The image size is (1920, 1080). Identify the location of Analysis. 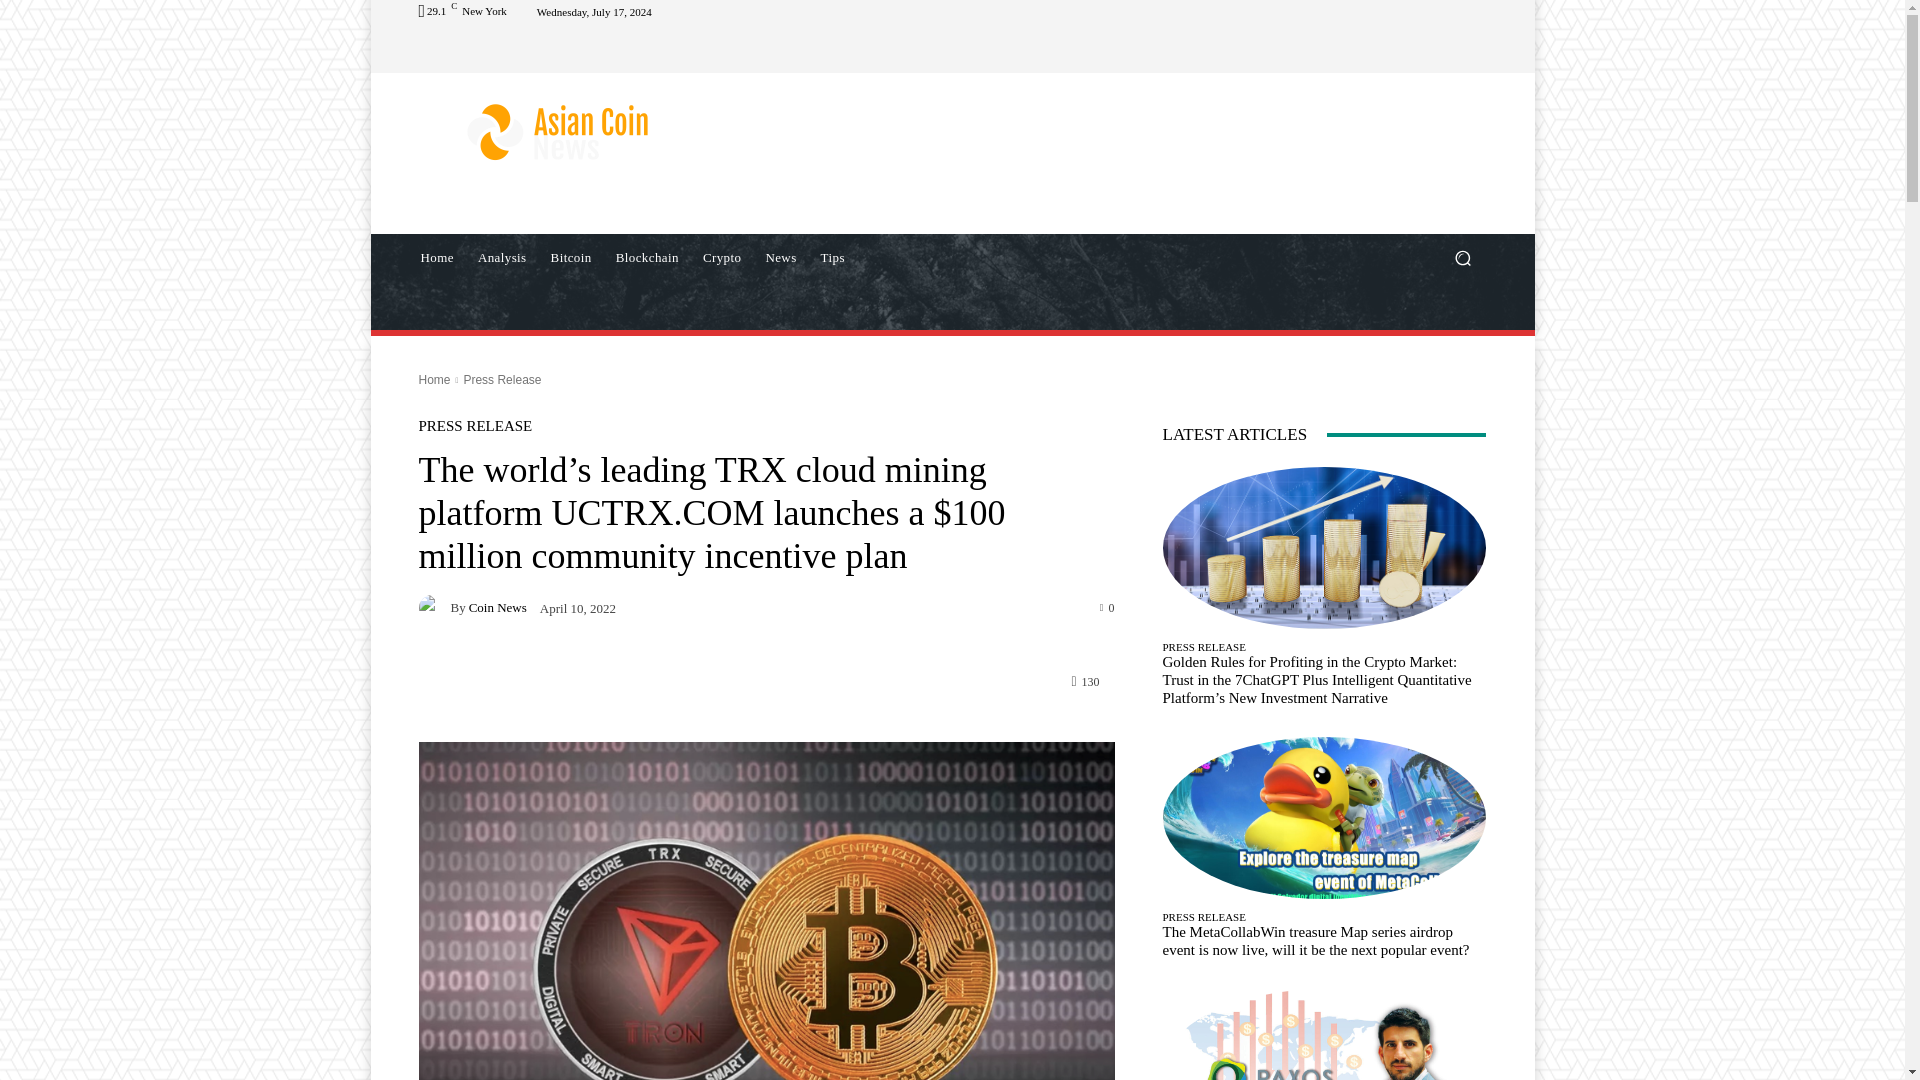
(502, 258).